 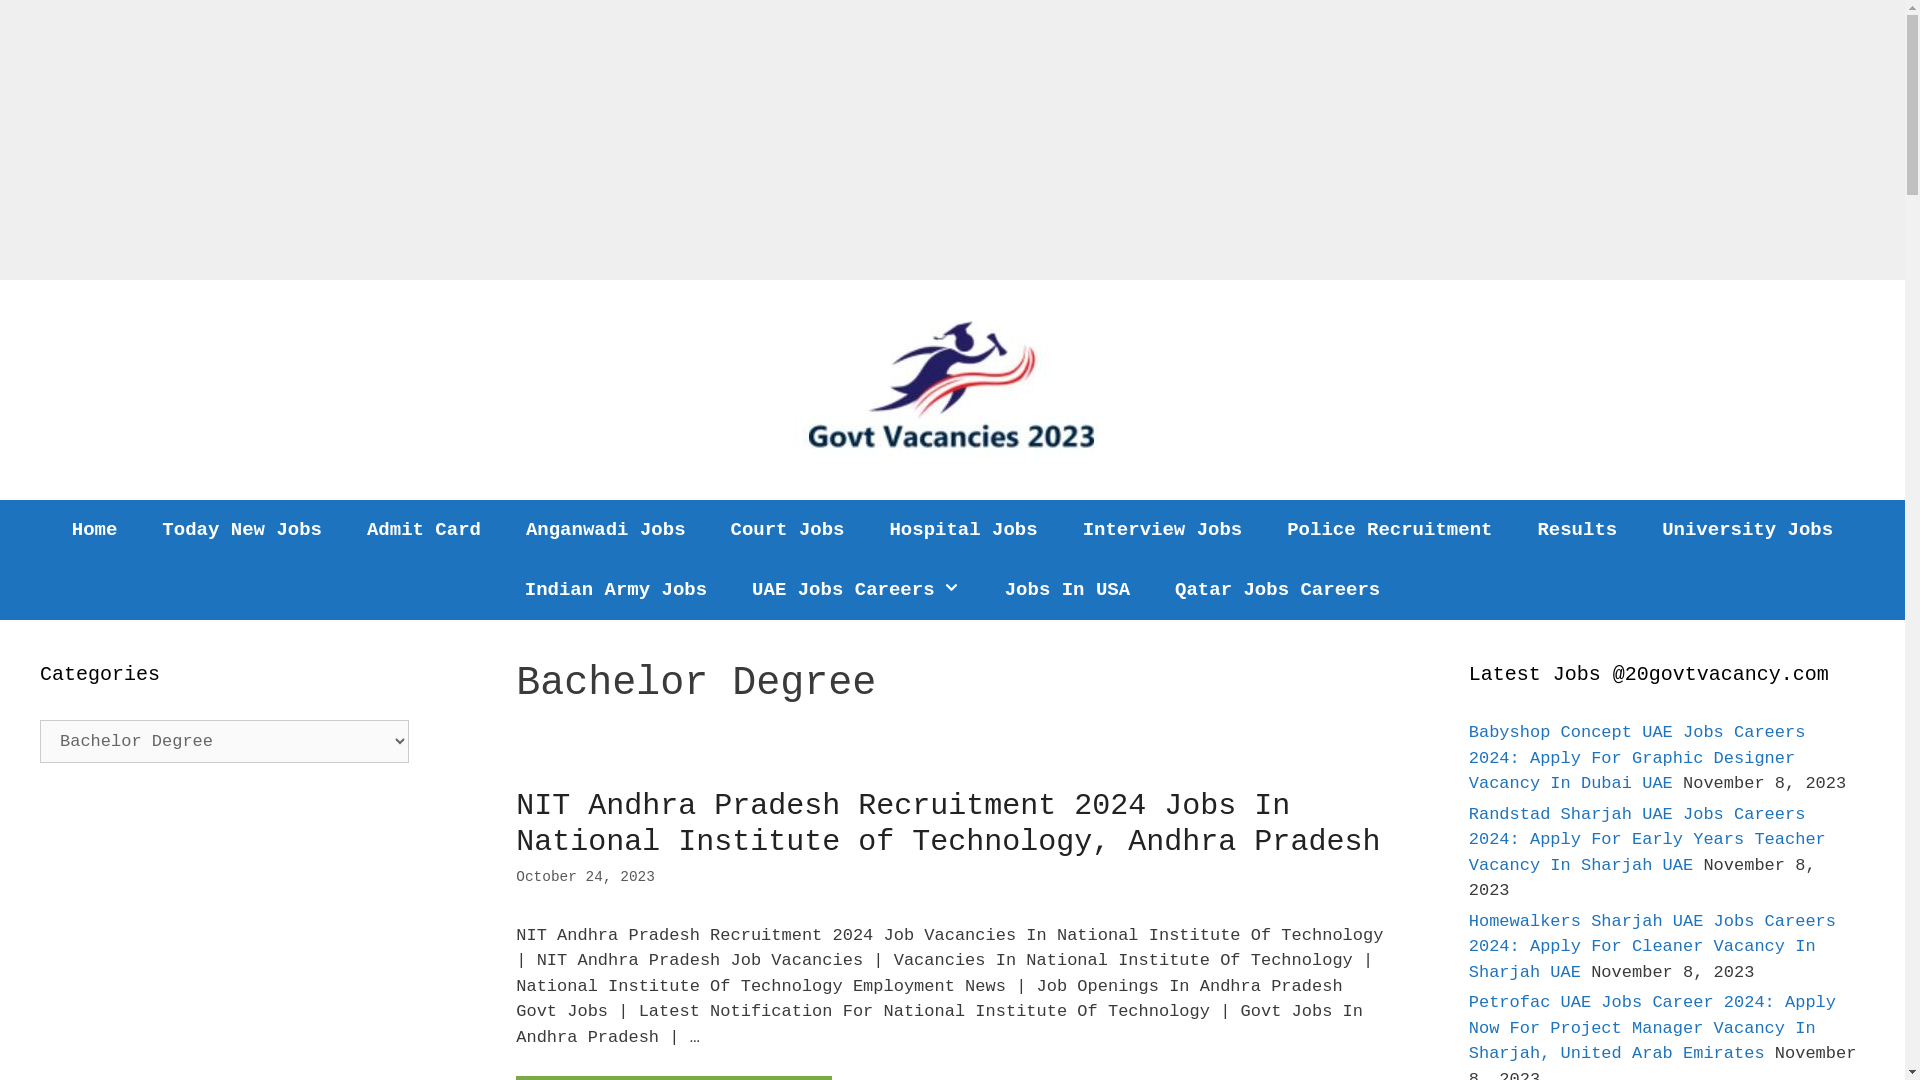 I want to click on Admit Card, so click(x=424, y=530).